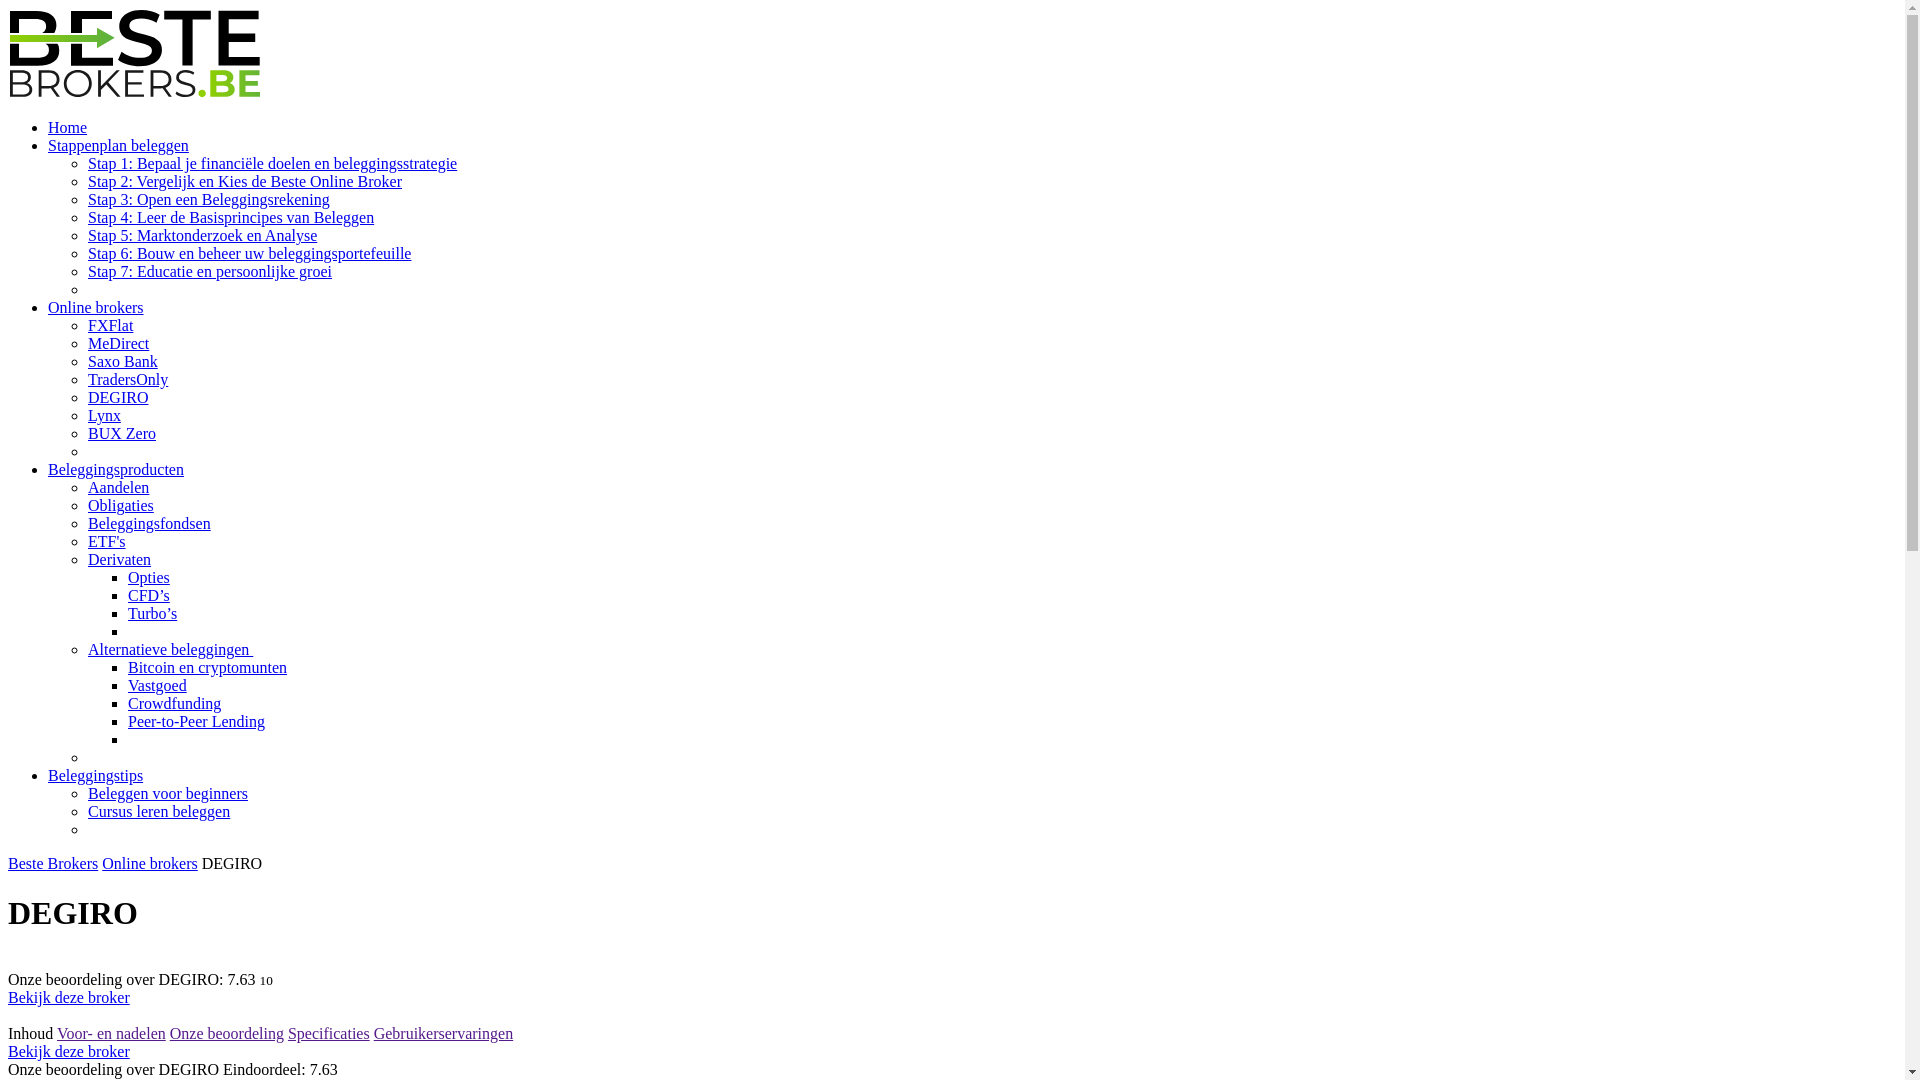 The height and width of the screenshot is (1080, 1920). What do you see at coordinates (96, 308) in the screenshot?
I see `Online brokers` at bounding box center [96, 308].